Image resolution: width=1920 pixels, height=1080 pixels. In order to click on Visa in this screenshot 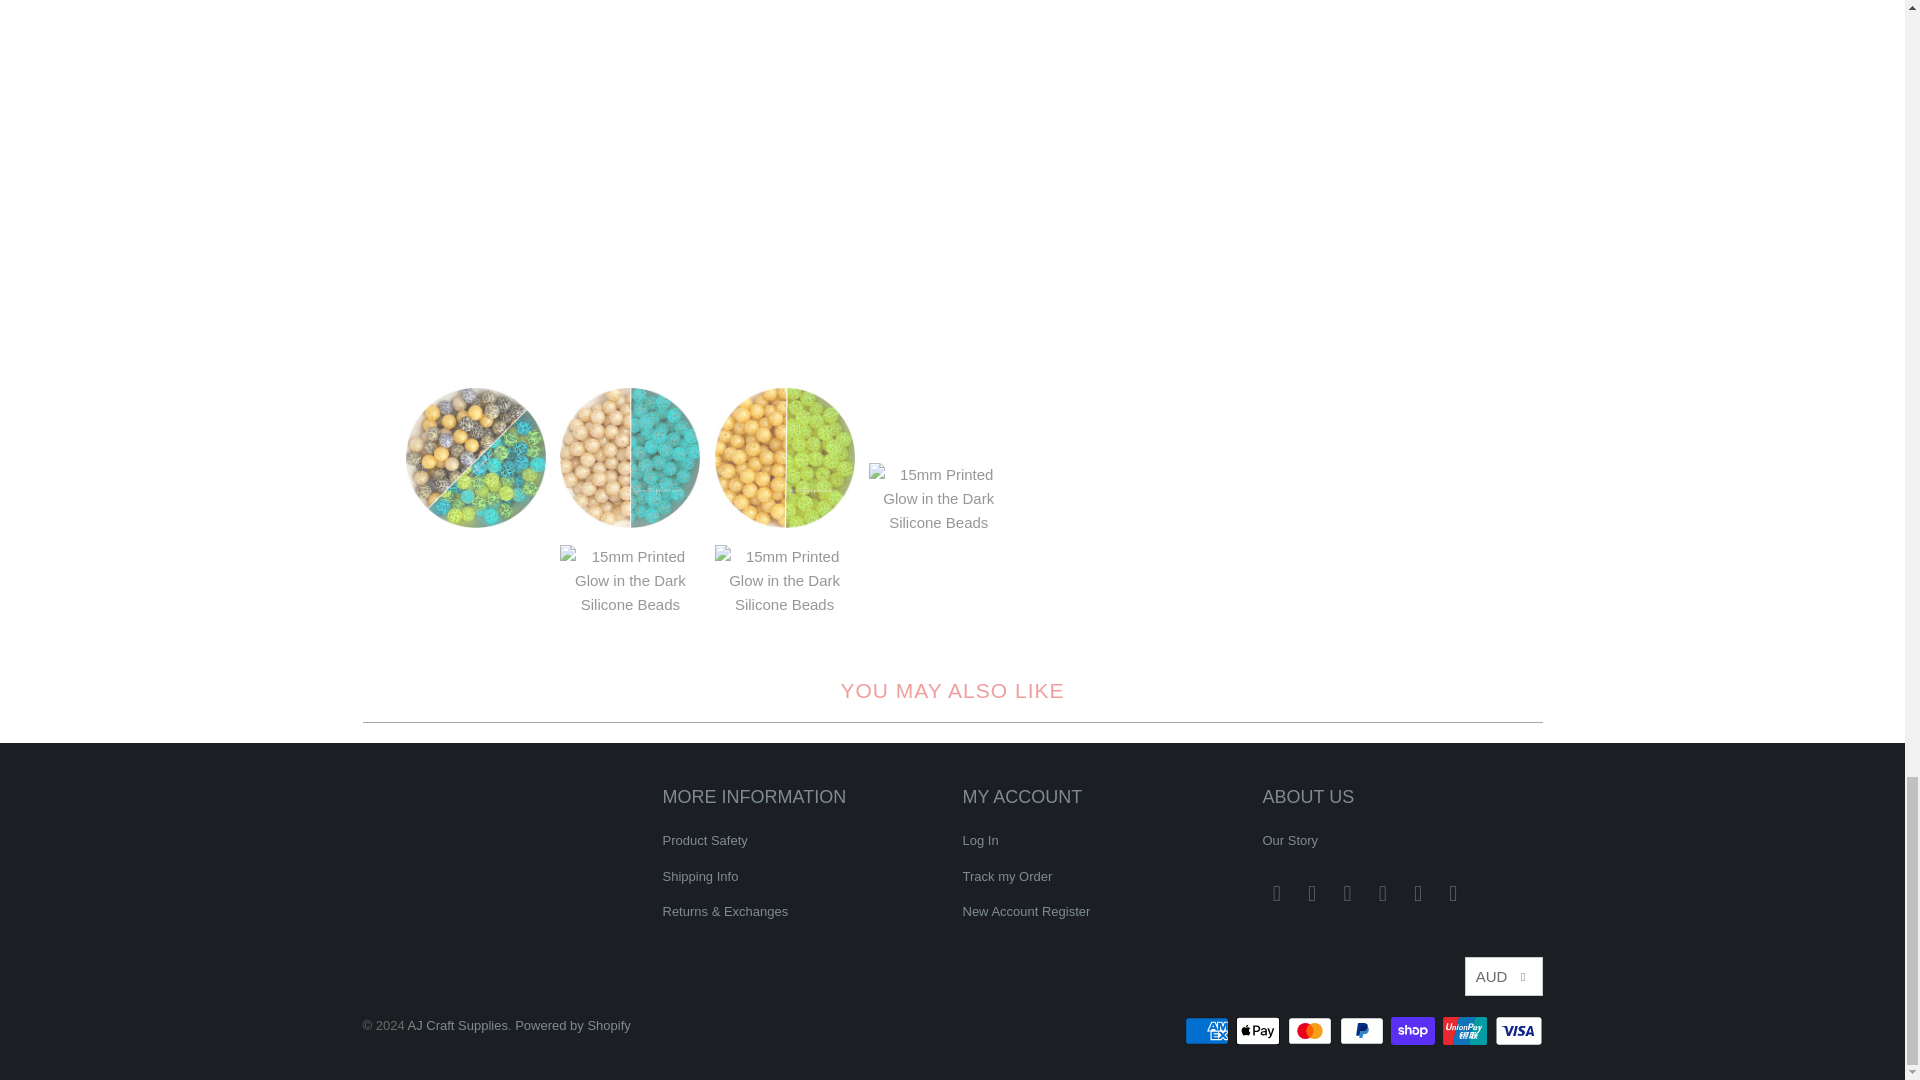, I will do `click(1517, 1031)`.